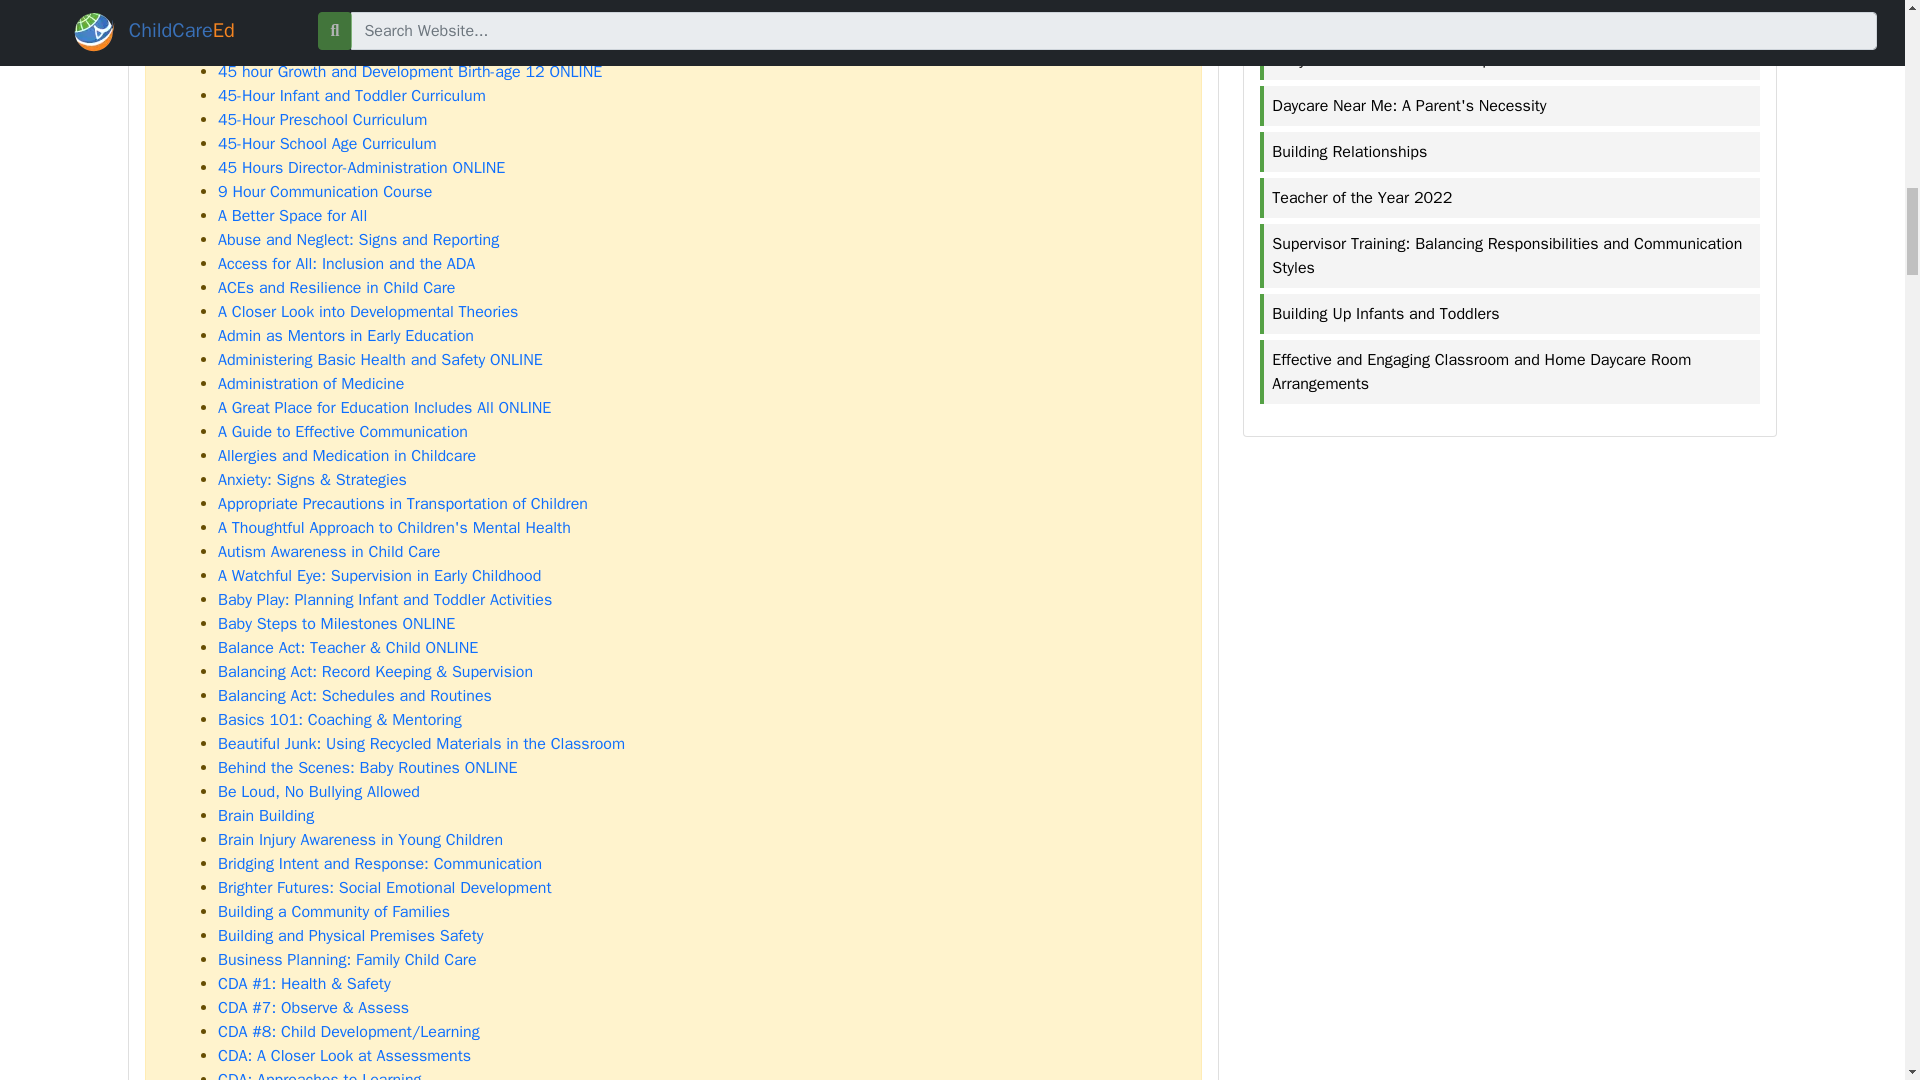 Image resolution: width=1920 pixels, height=1080 pixels. What do you see at coordinates (339, 24) in the screenshot?
I see `1-Hour Abuse and Neglect Training` at bounding box center [339, 24].